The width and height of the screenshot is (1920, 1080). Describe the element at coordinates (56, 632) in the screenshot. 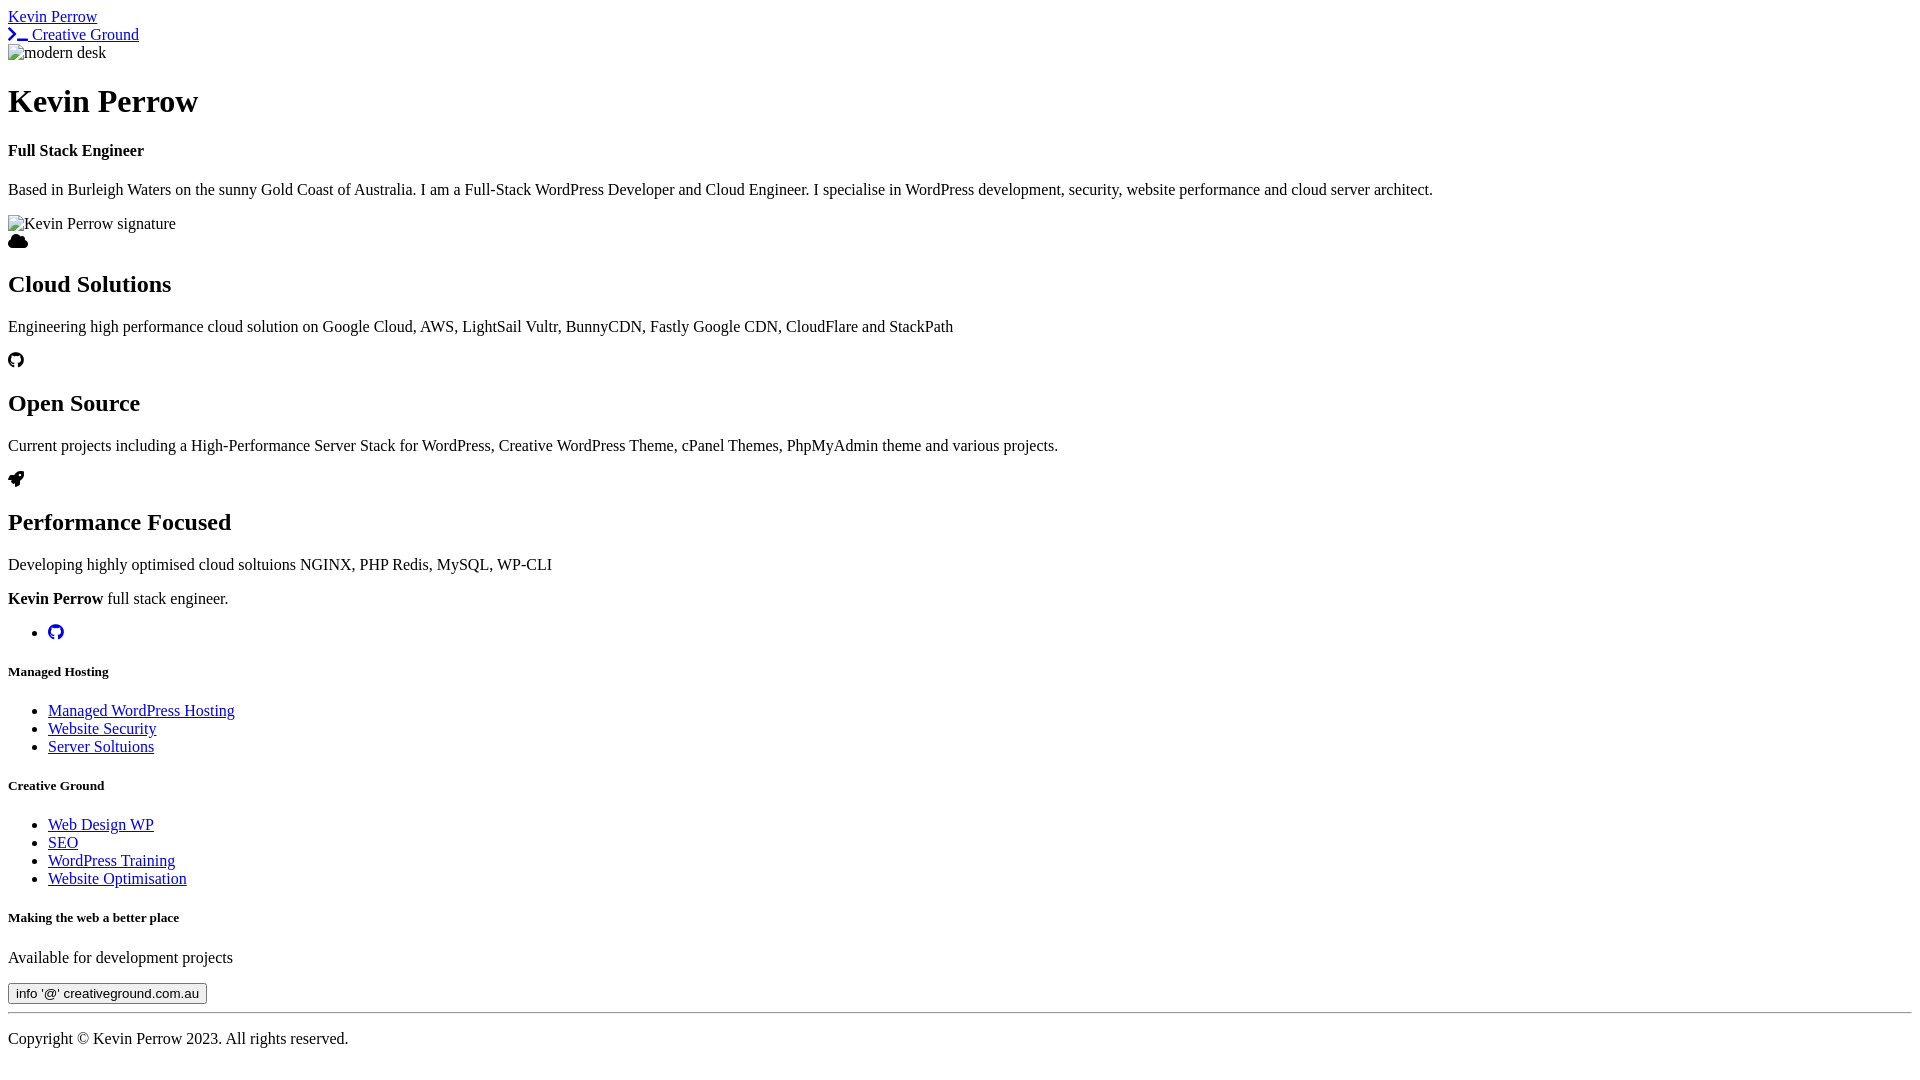

I see `Open Source Projects` at that location.